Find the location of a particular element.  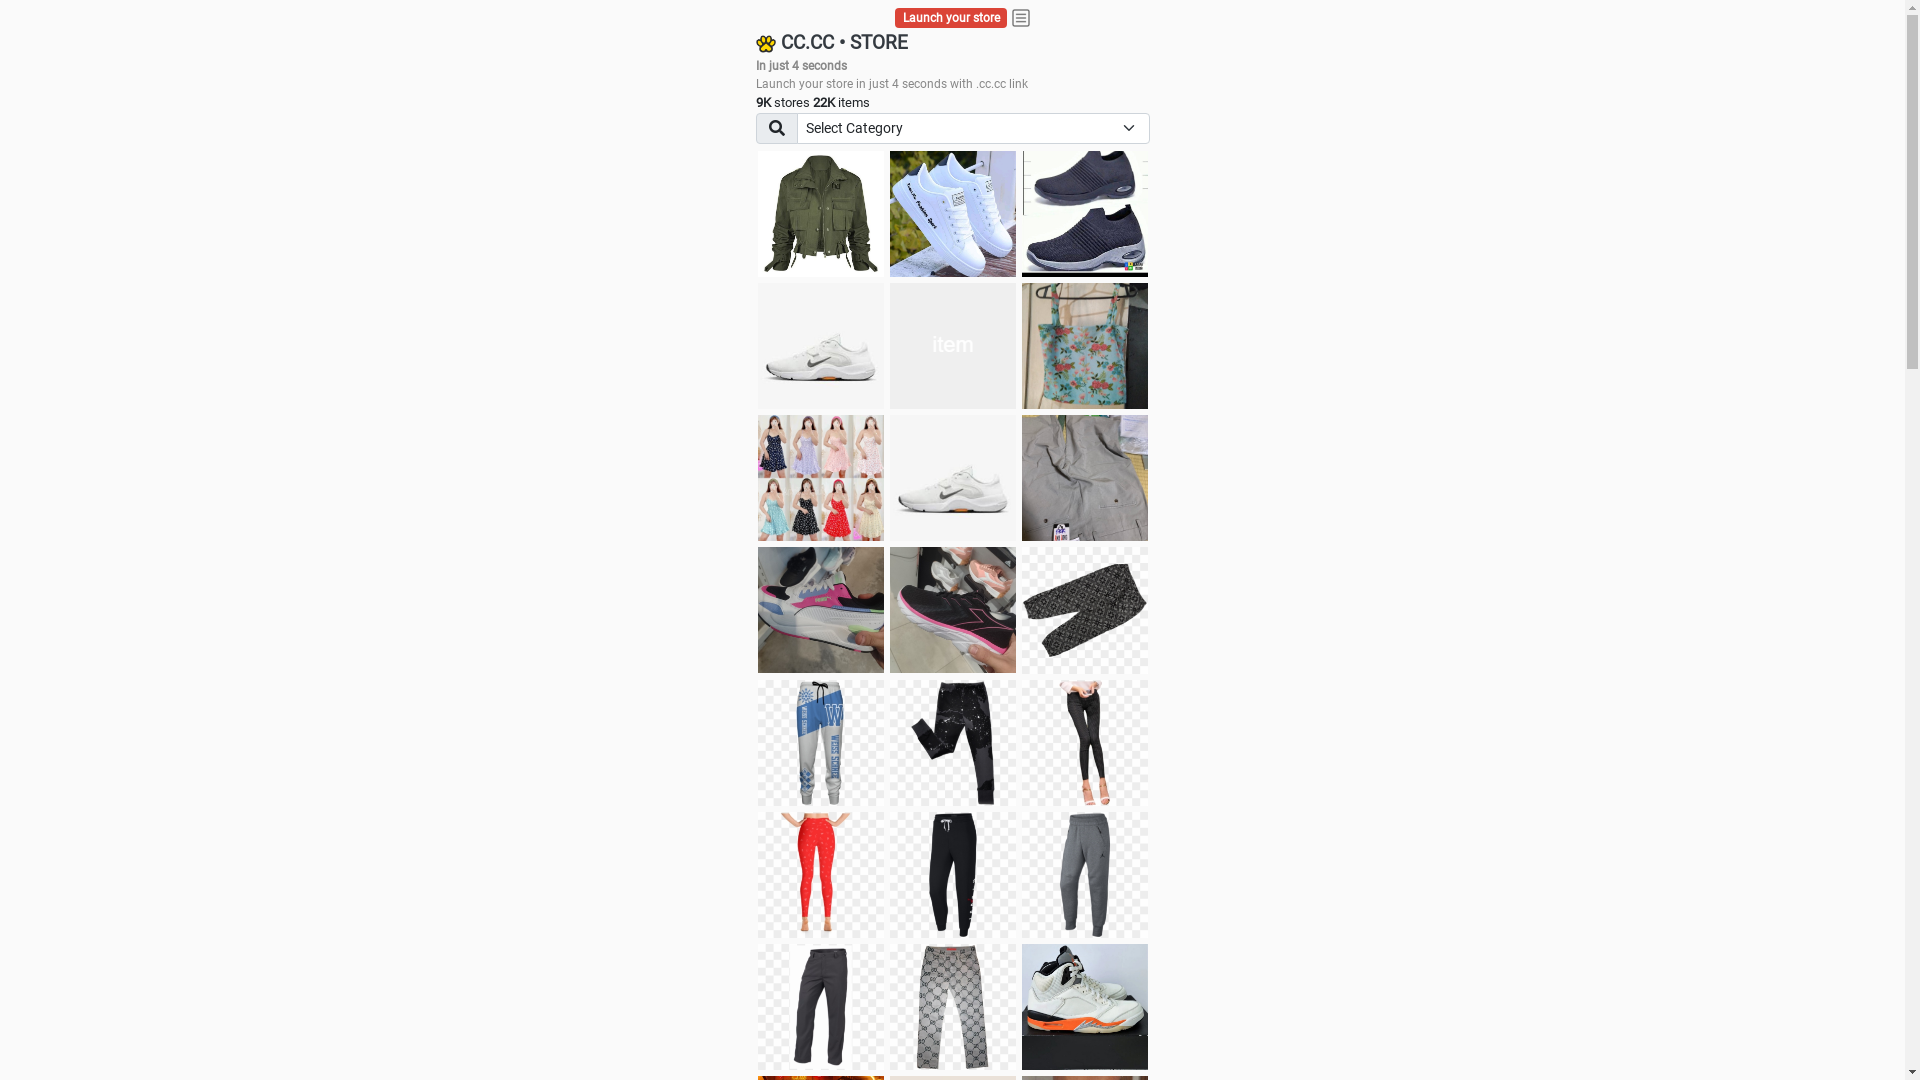

Ukay cloth is located at coordinates (1085, 346).